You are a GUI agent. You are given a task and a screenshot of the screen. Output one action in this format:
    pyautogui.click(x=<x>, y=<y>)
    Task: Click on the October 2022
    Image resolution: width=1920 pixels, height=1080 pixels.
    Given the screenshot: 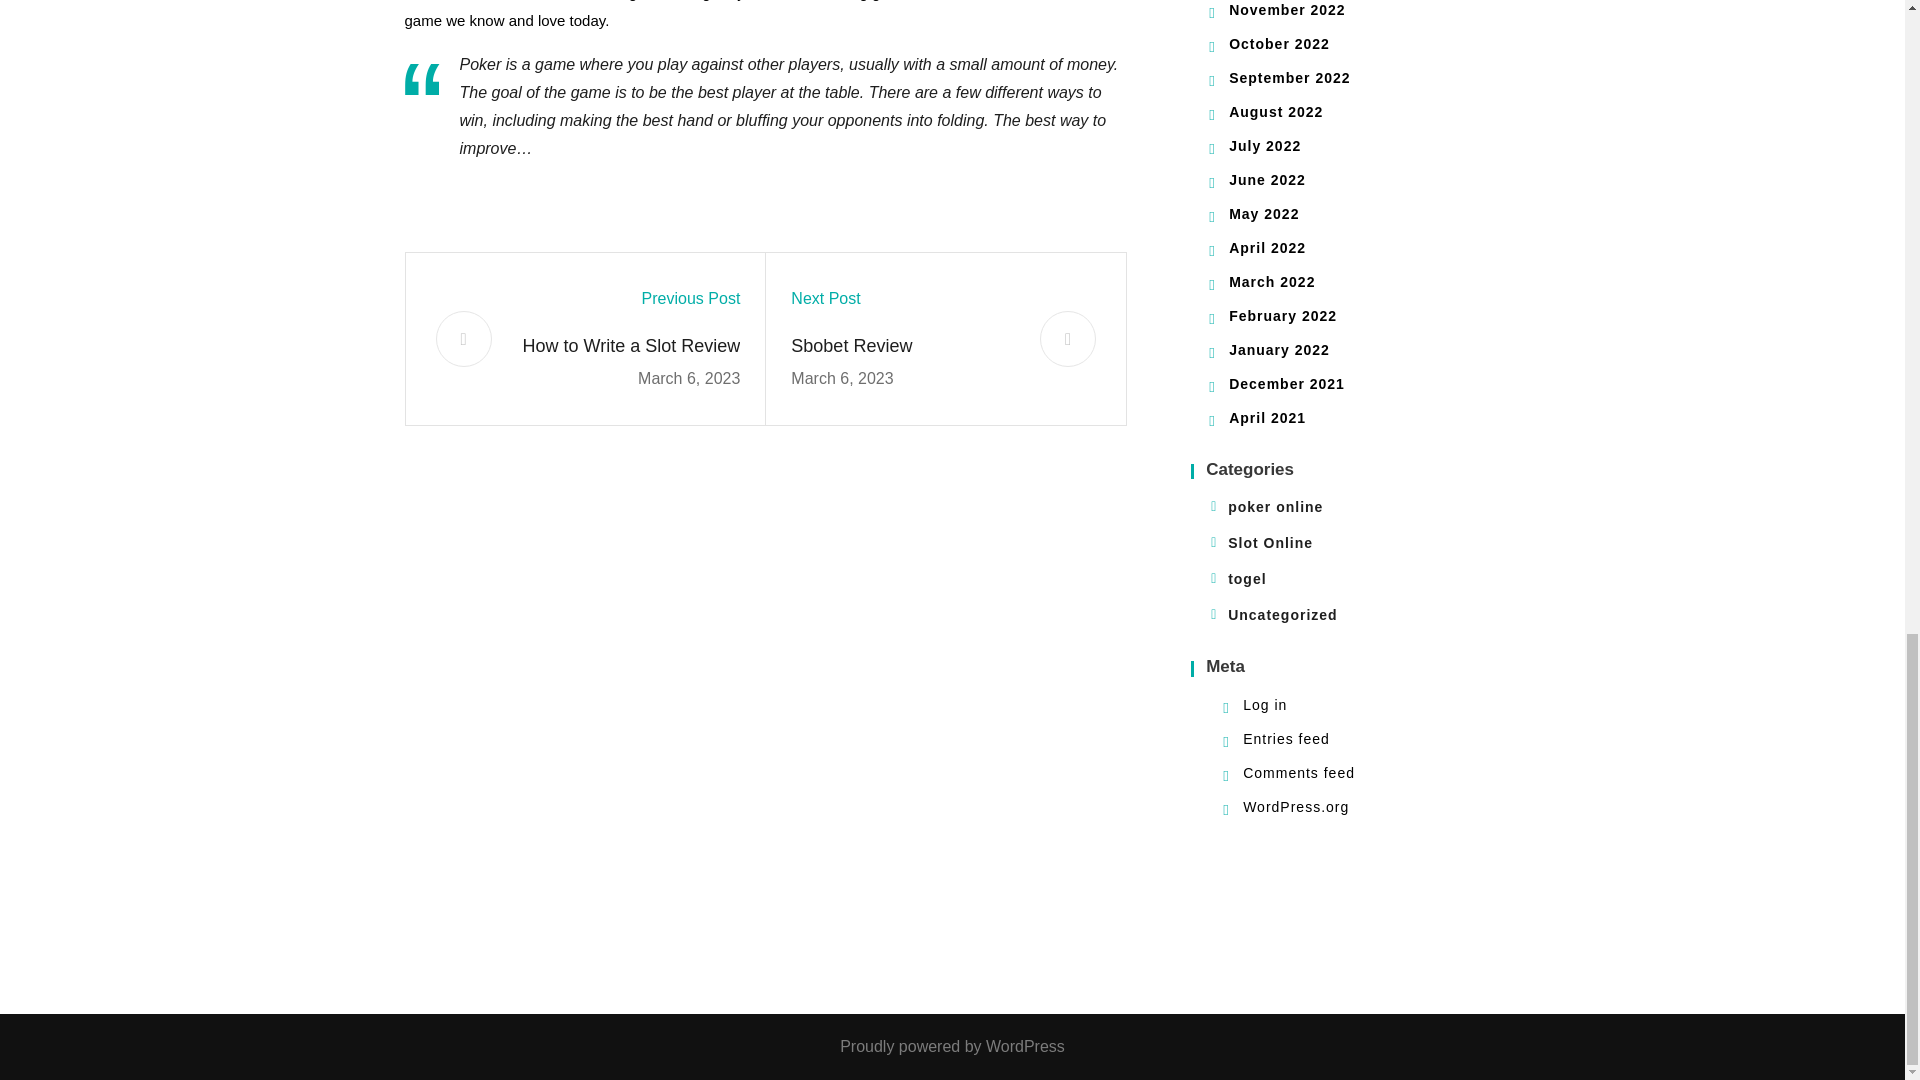 What is the action you would take?
    pyautogui.click(x=1279, y=43)
    